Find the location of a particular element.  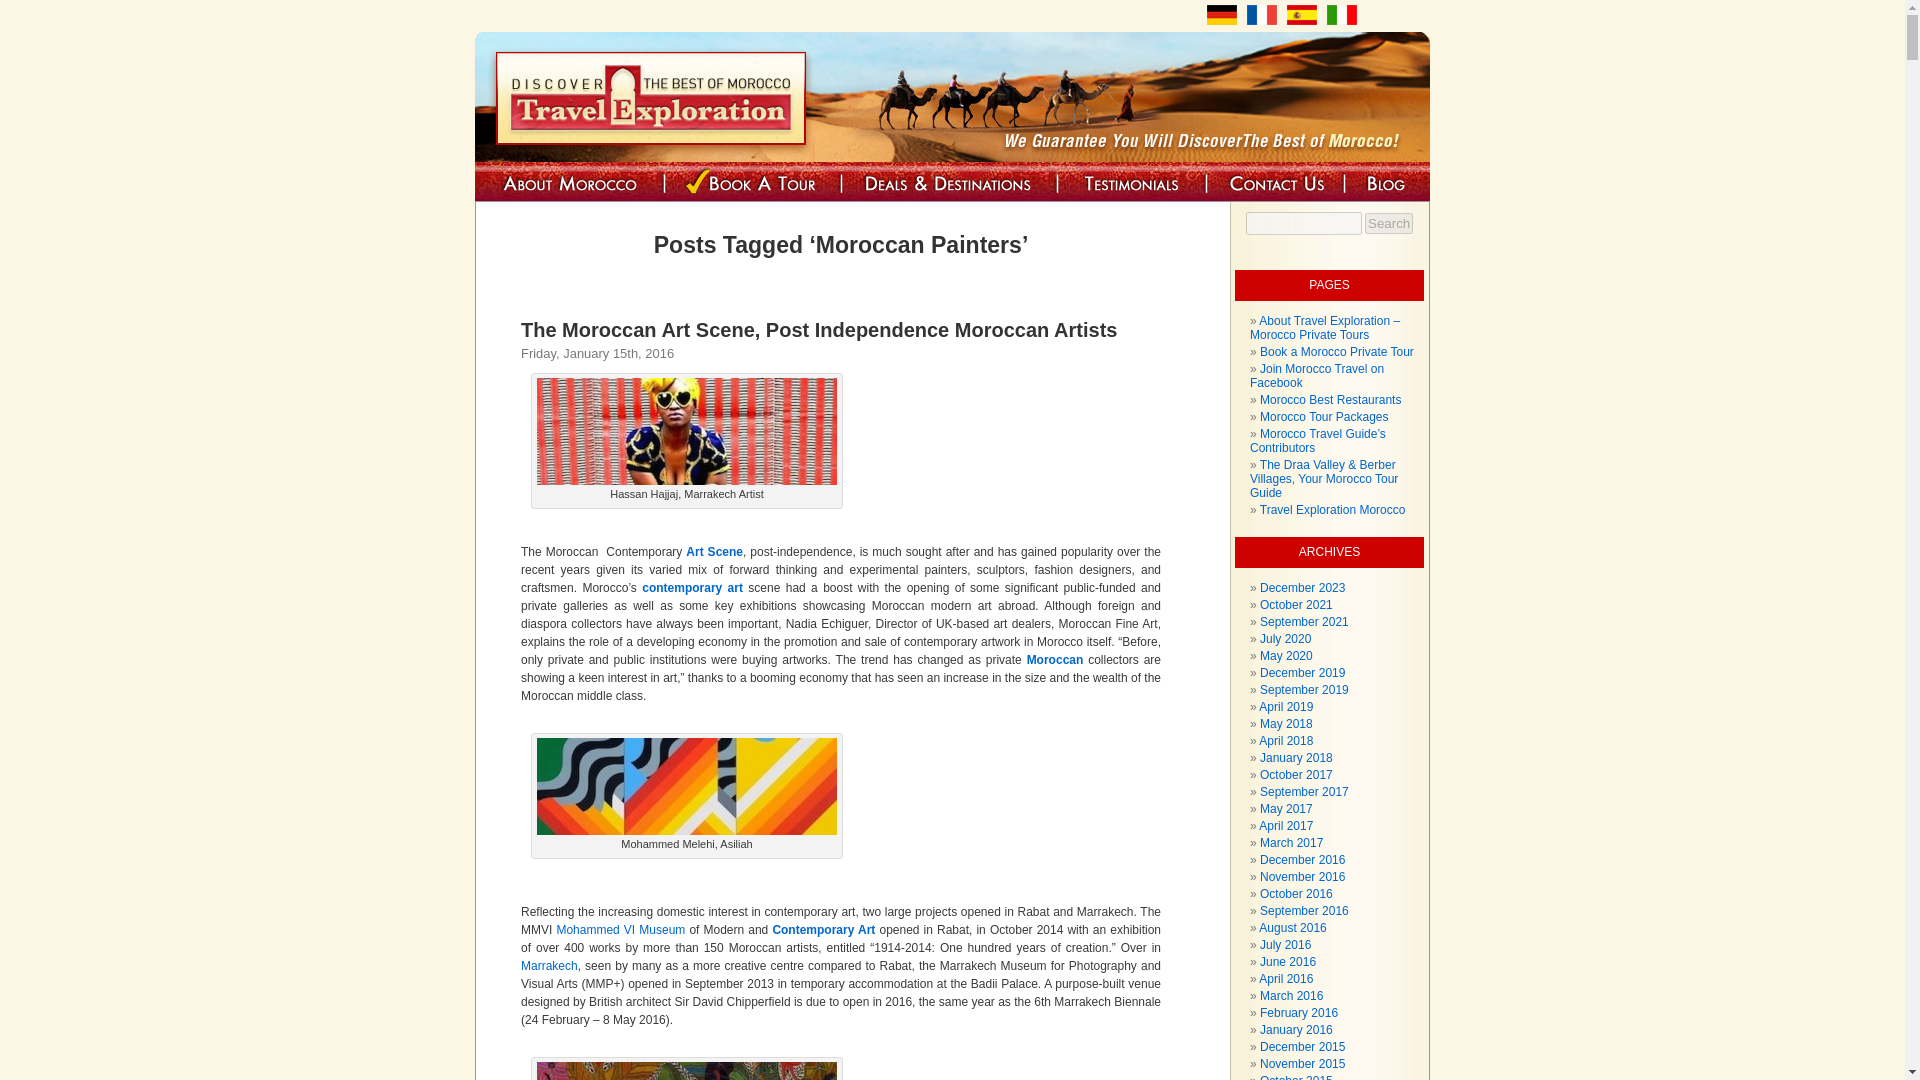

contemporary art is located at coordinates (692, 588).